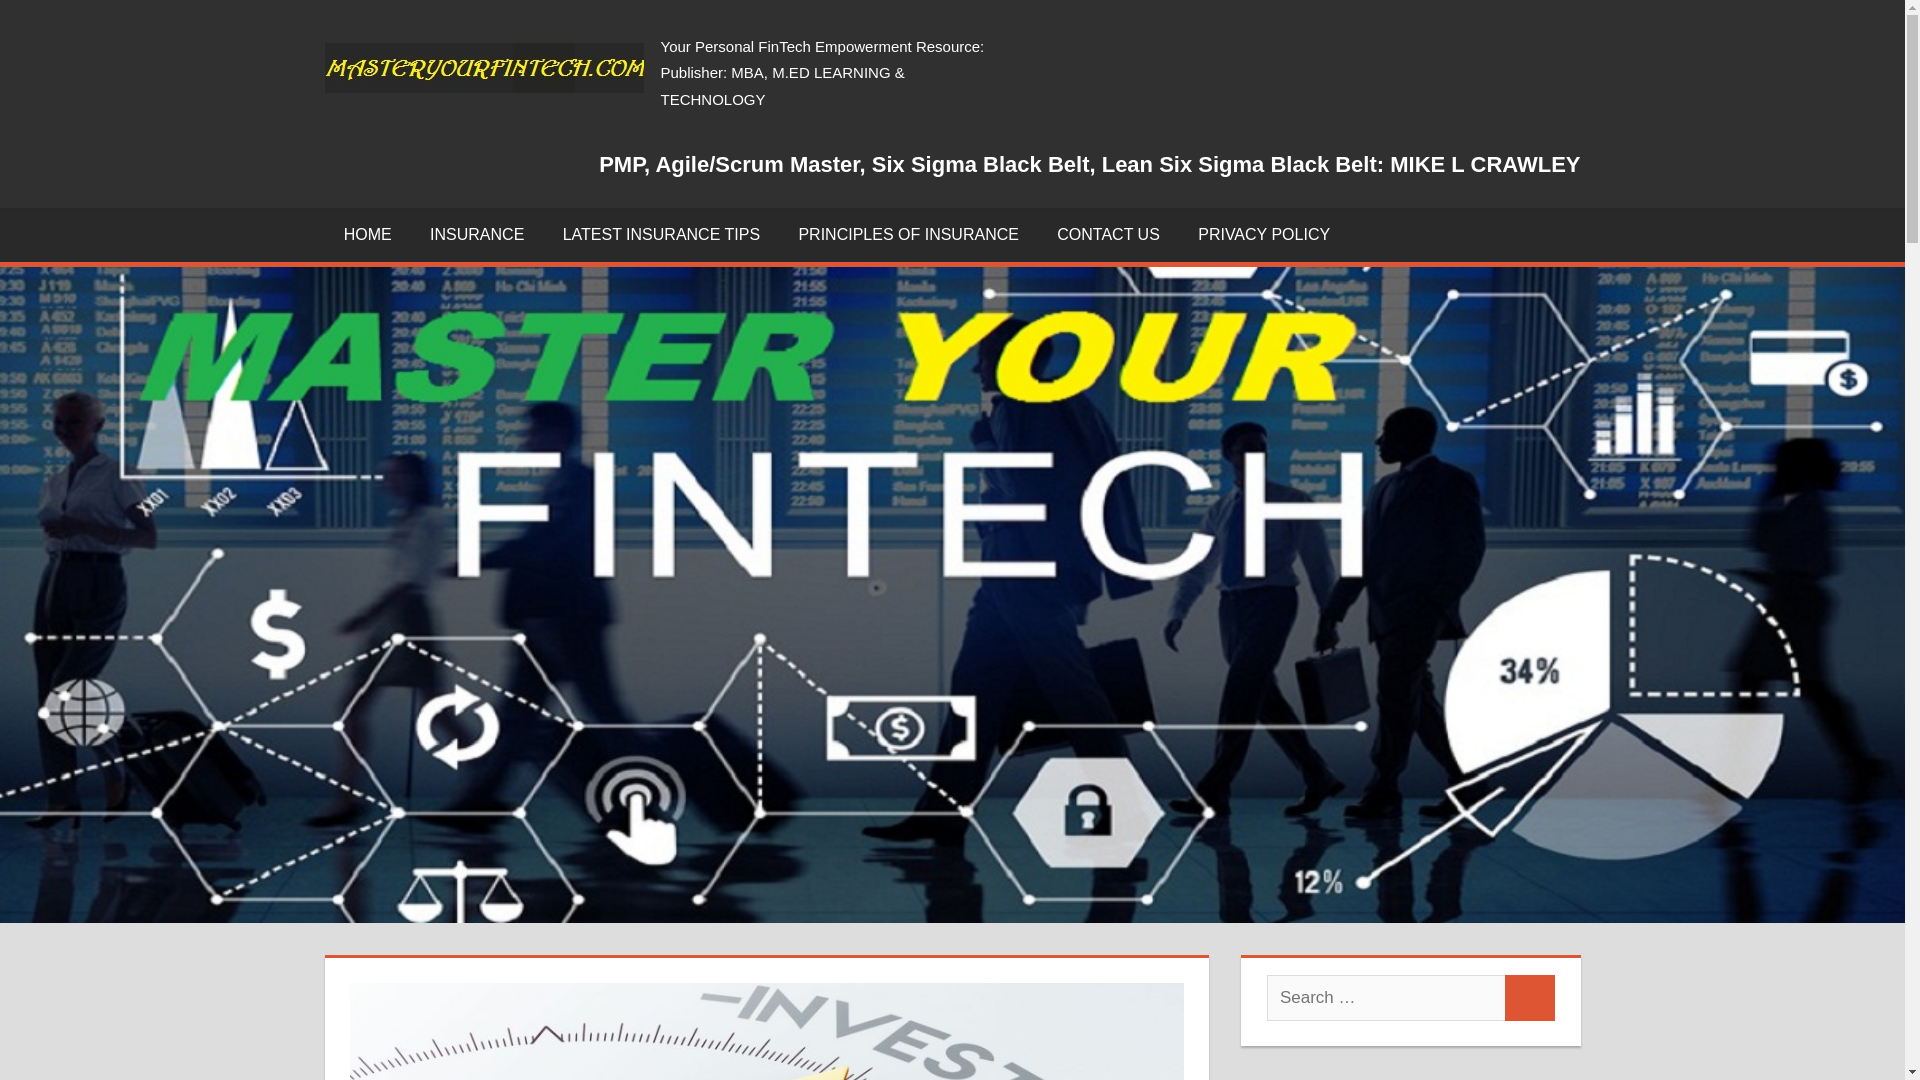  What do you see at coordinates (1108, 235) in the screenshot?
I see `CONTACT US` at bounding box center [1108, 235].